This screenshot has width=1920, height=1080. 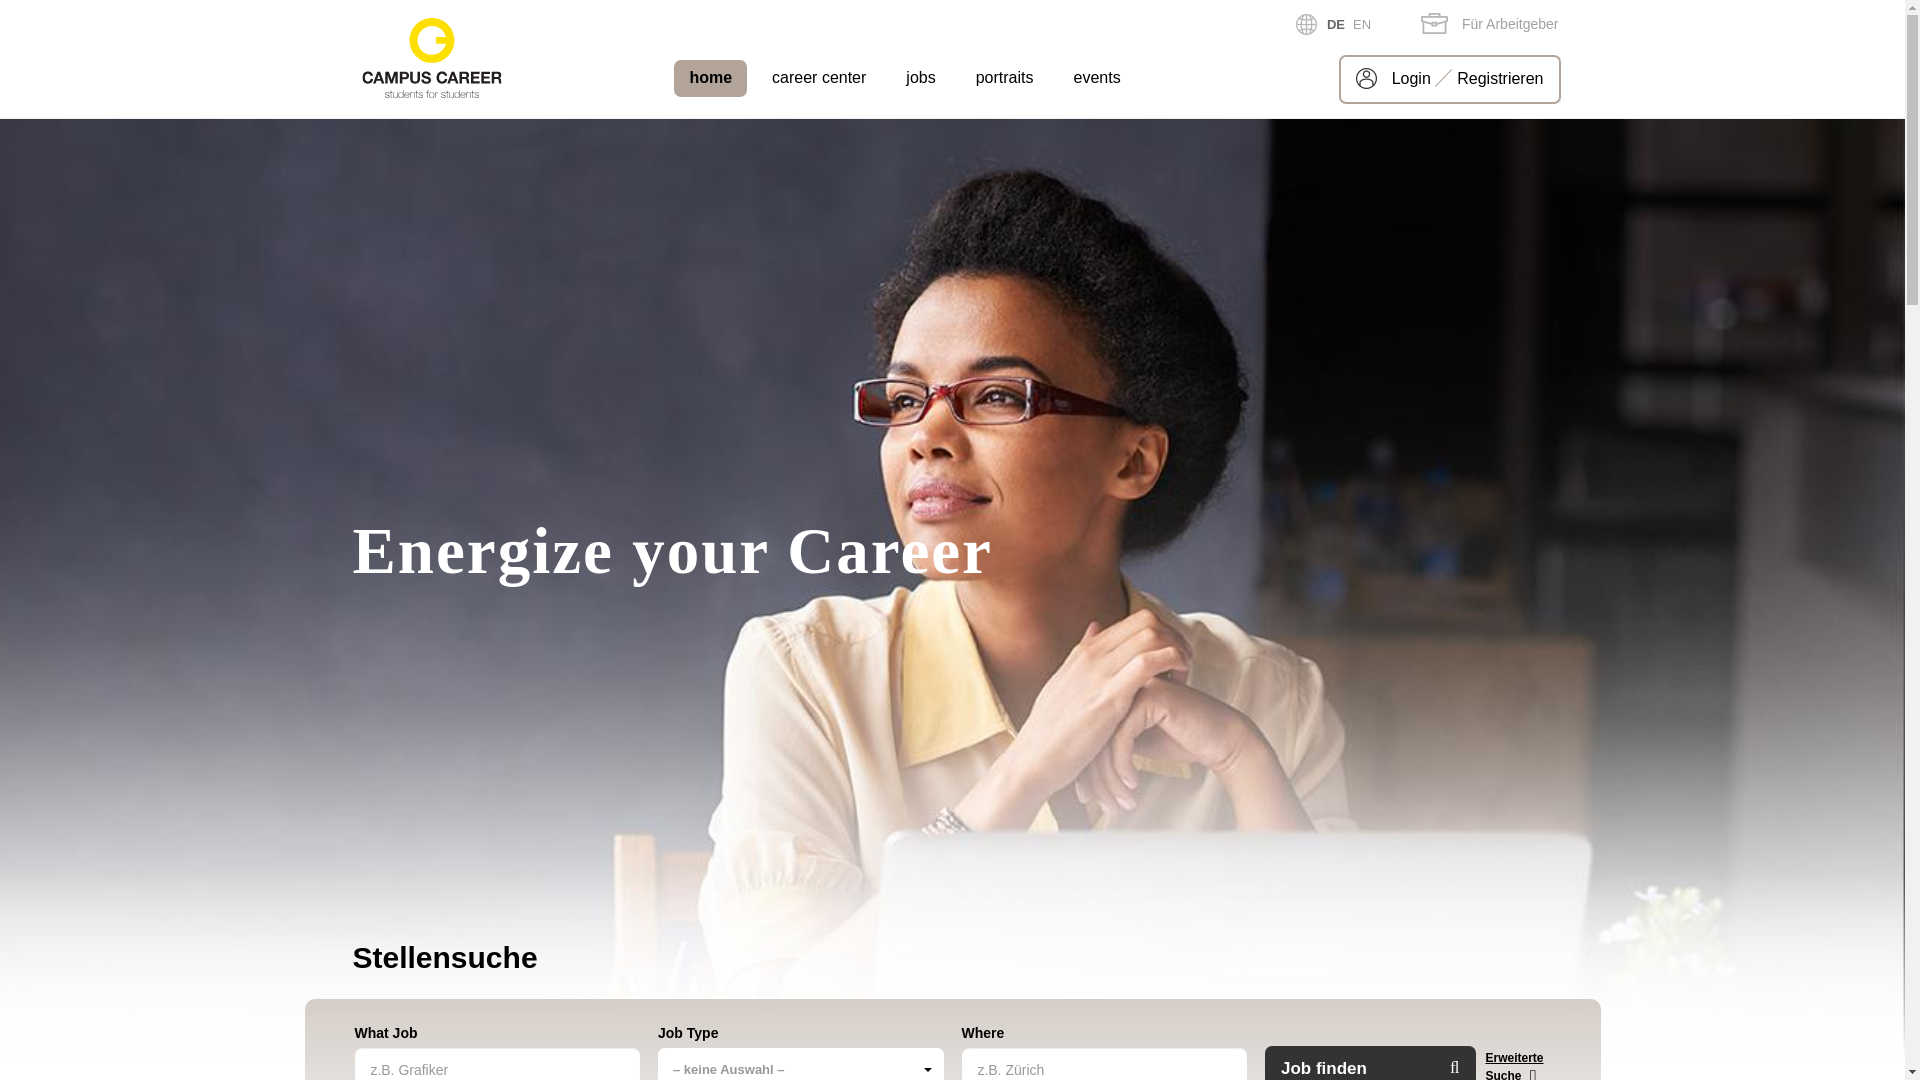 What do you see at coordinates (1450, 80) in the screenshot?
I see `Login Registrieren` at bounding box center [1450, 80].